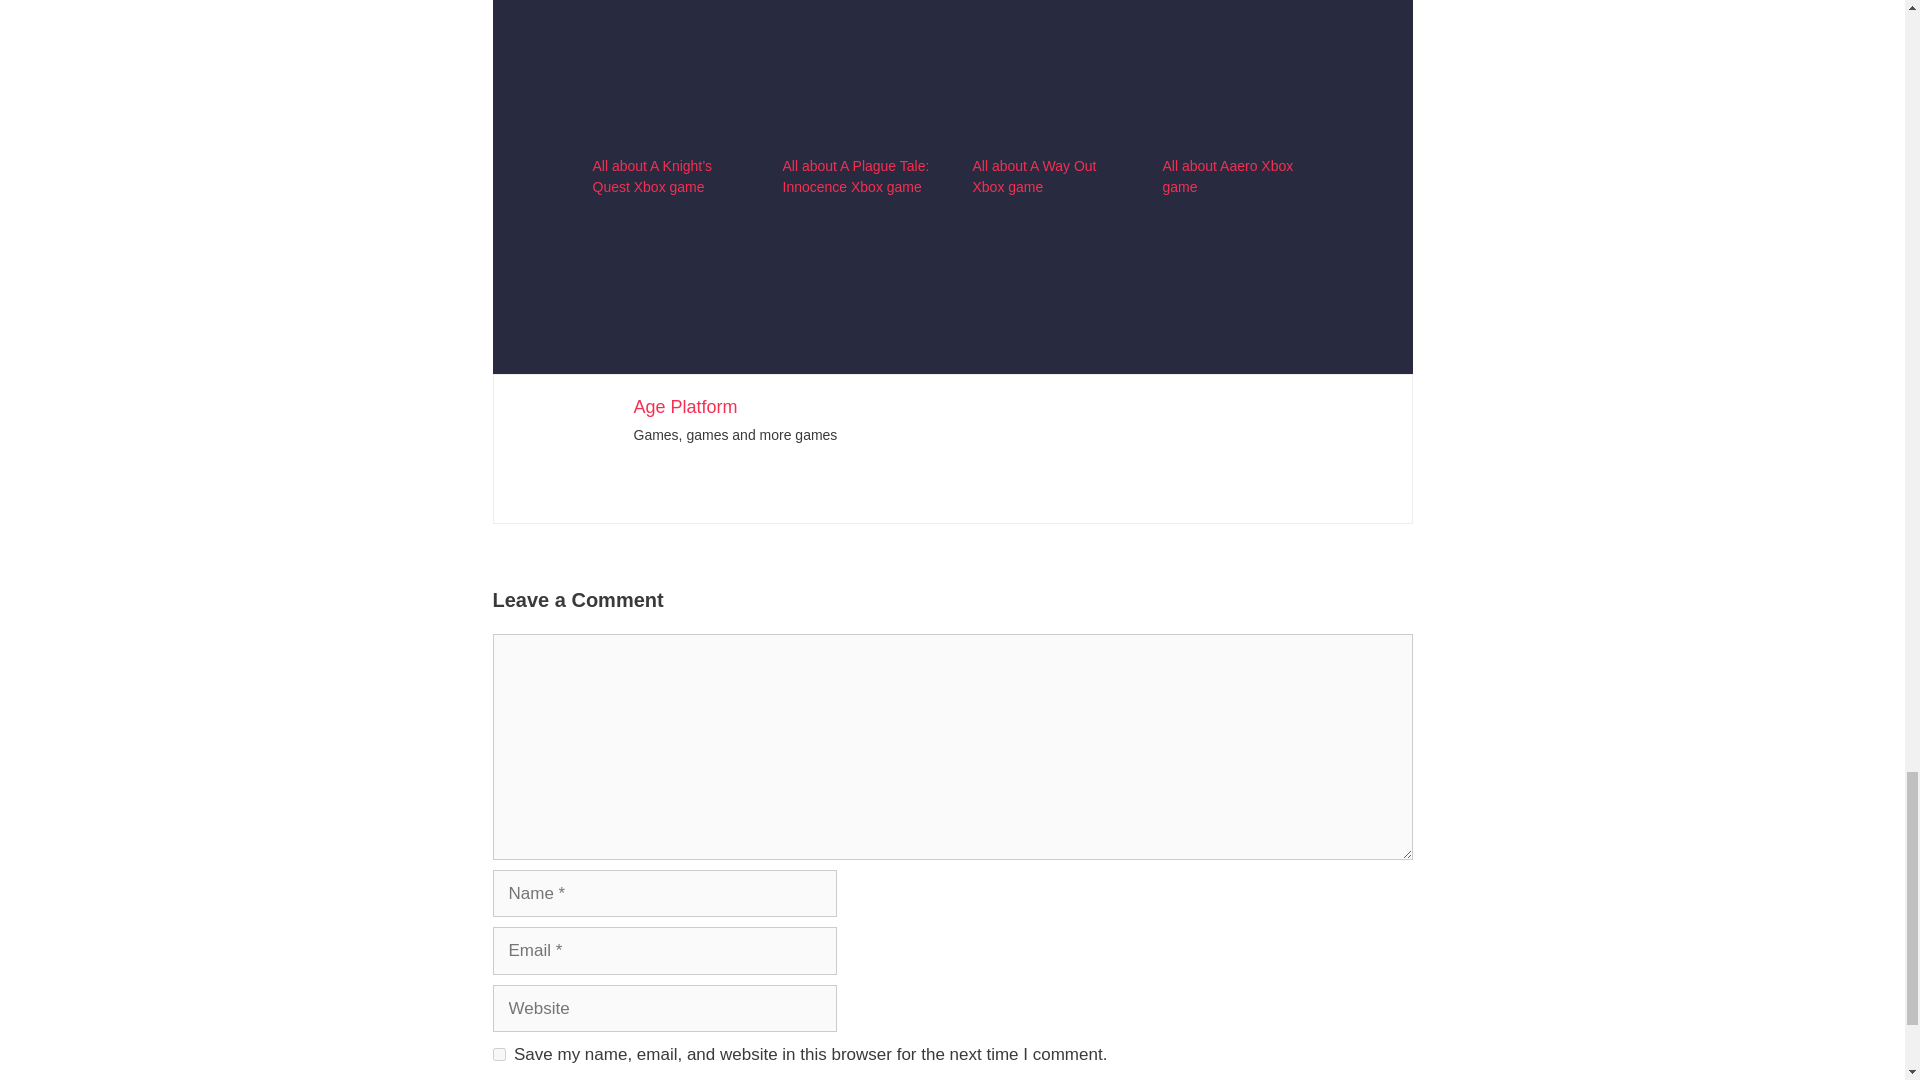  I want to click on All about Aaero Xbox game, so click(1226, 176).